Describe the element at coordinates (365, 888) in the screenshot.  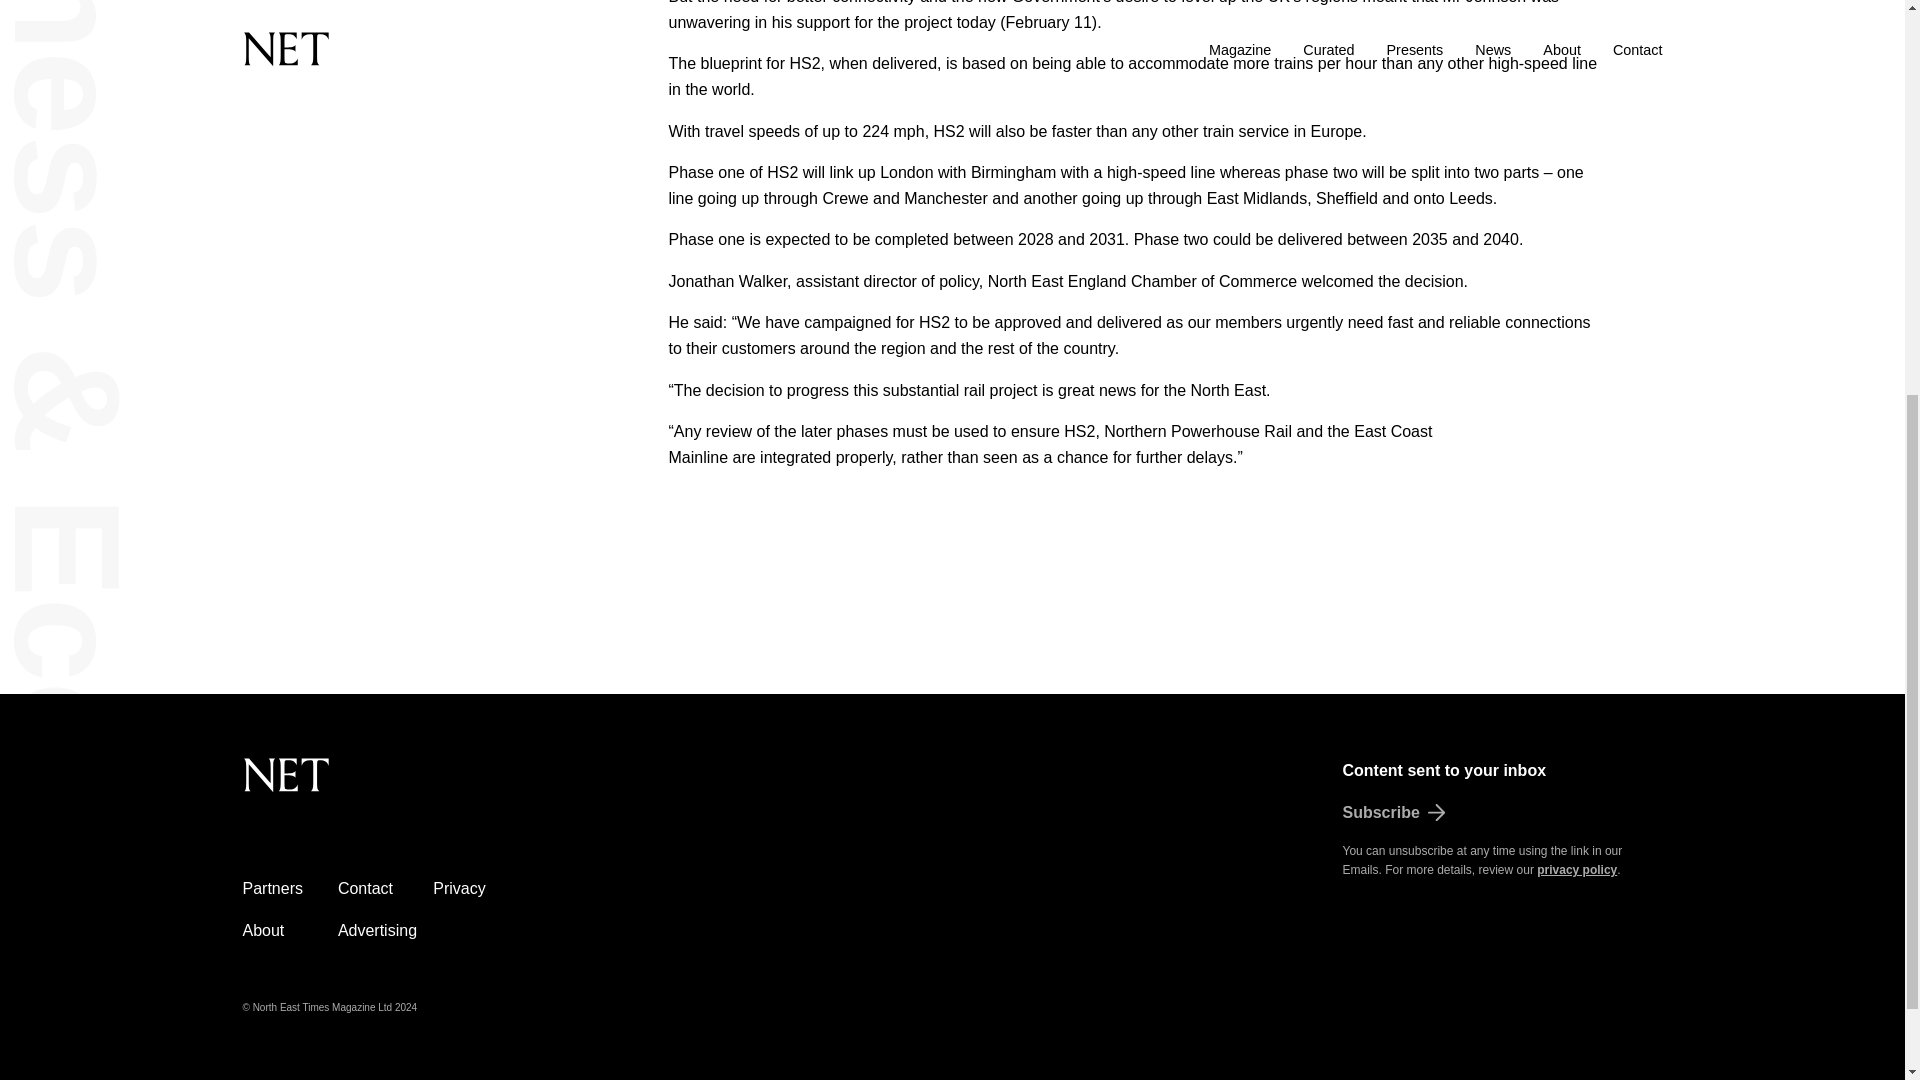
I see `Contact` at that location.